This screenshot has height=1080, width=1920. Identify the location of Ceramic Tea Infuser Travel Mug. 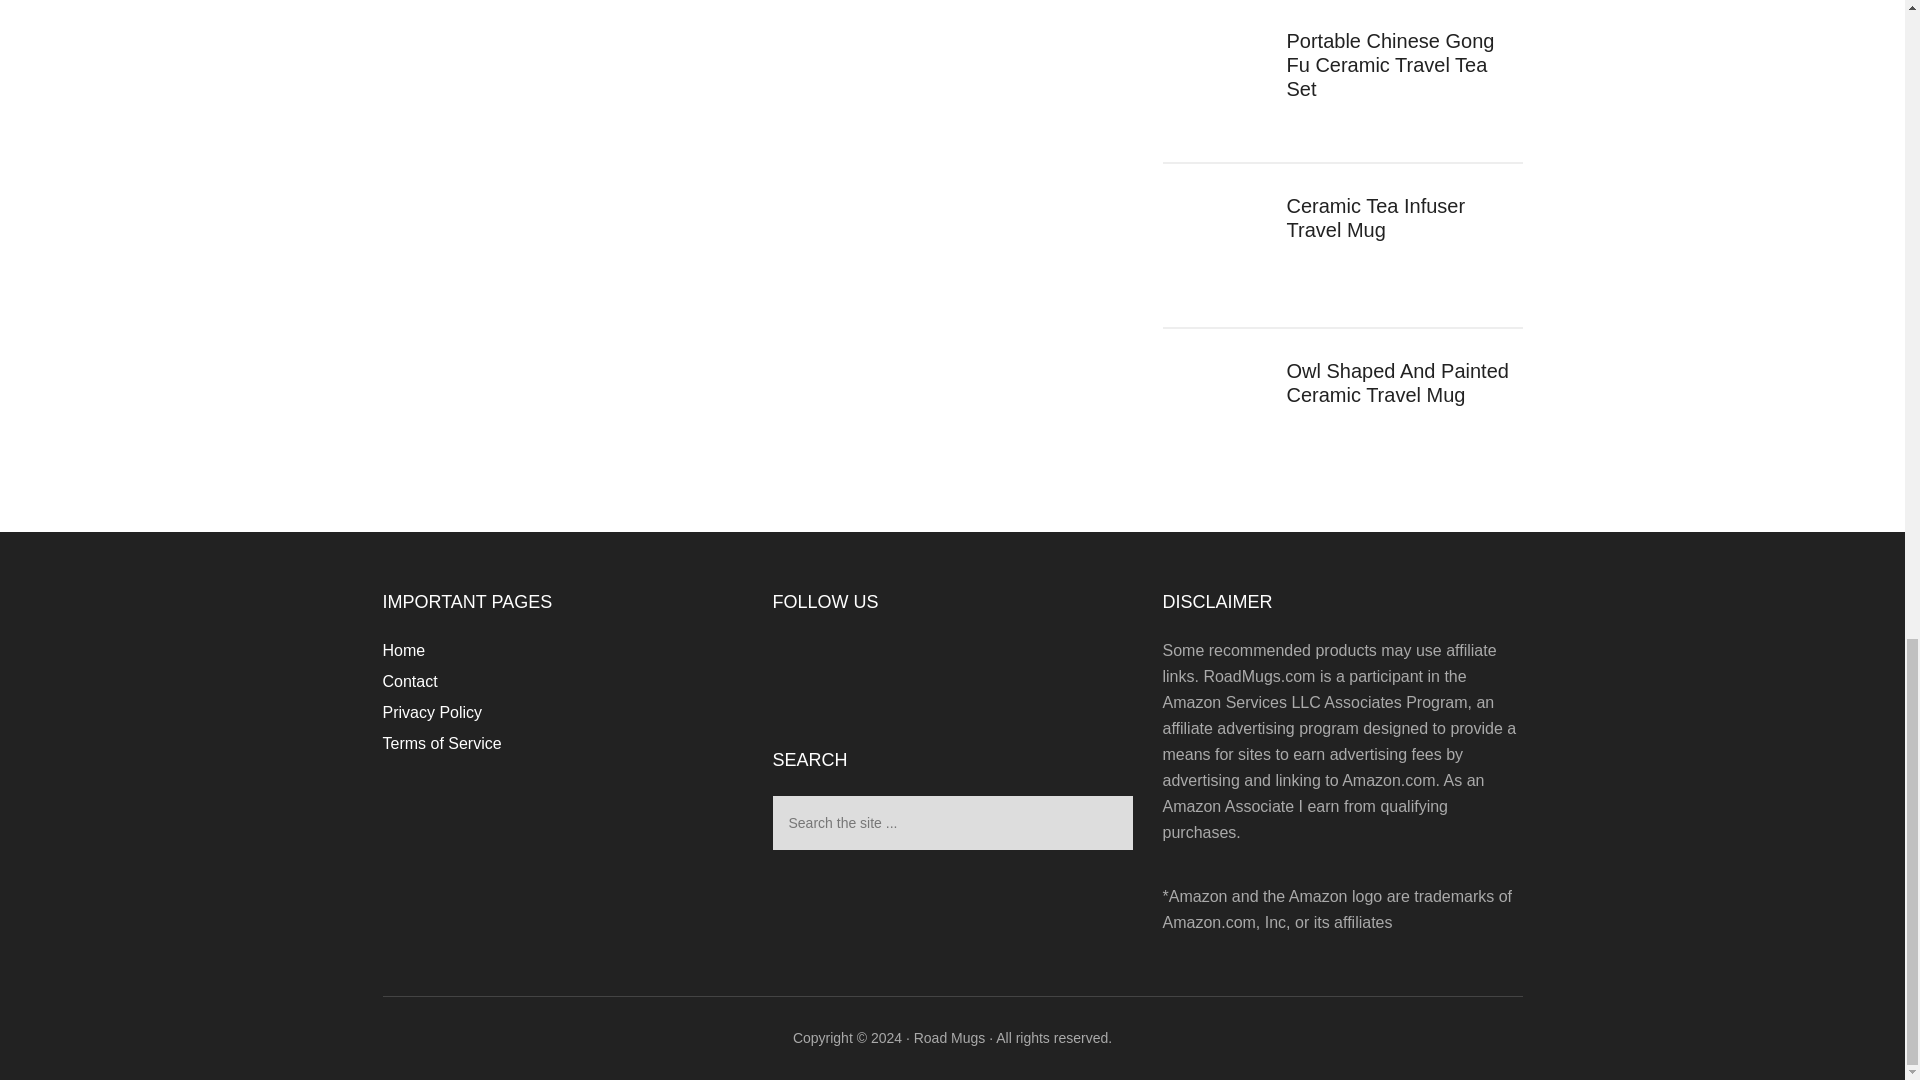
(1375, 218).